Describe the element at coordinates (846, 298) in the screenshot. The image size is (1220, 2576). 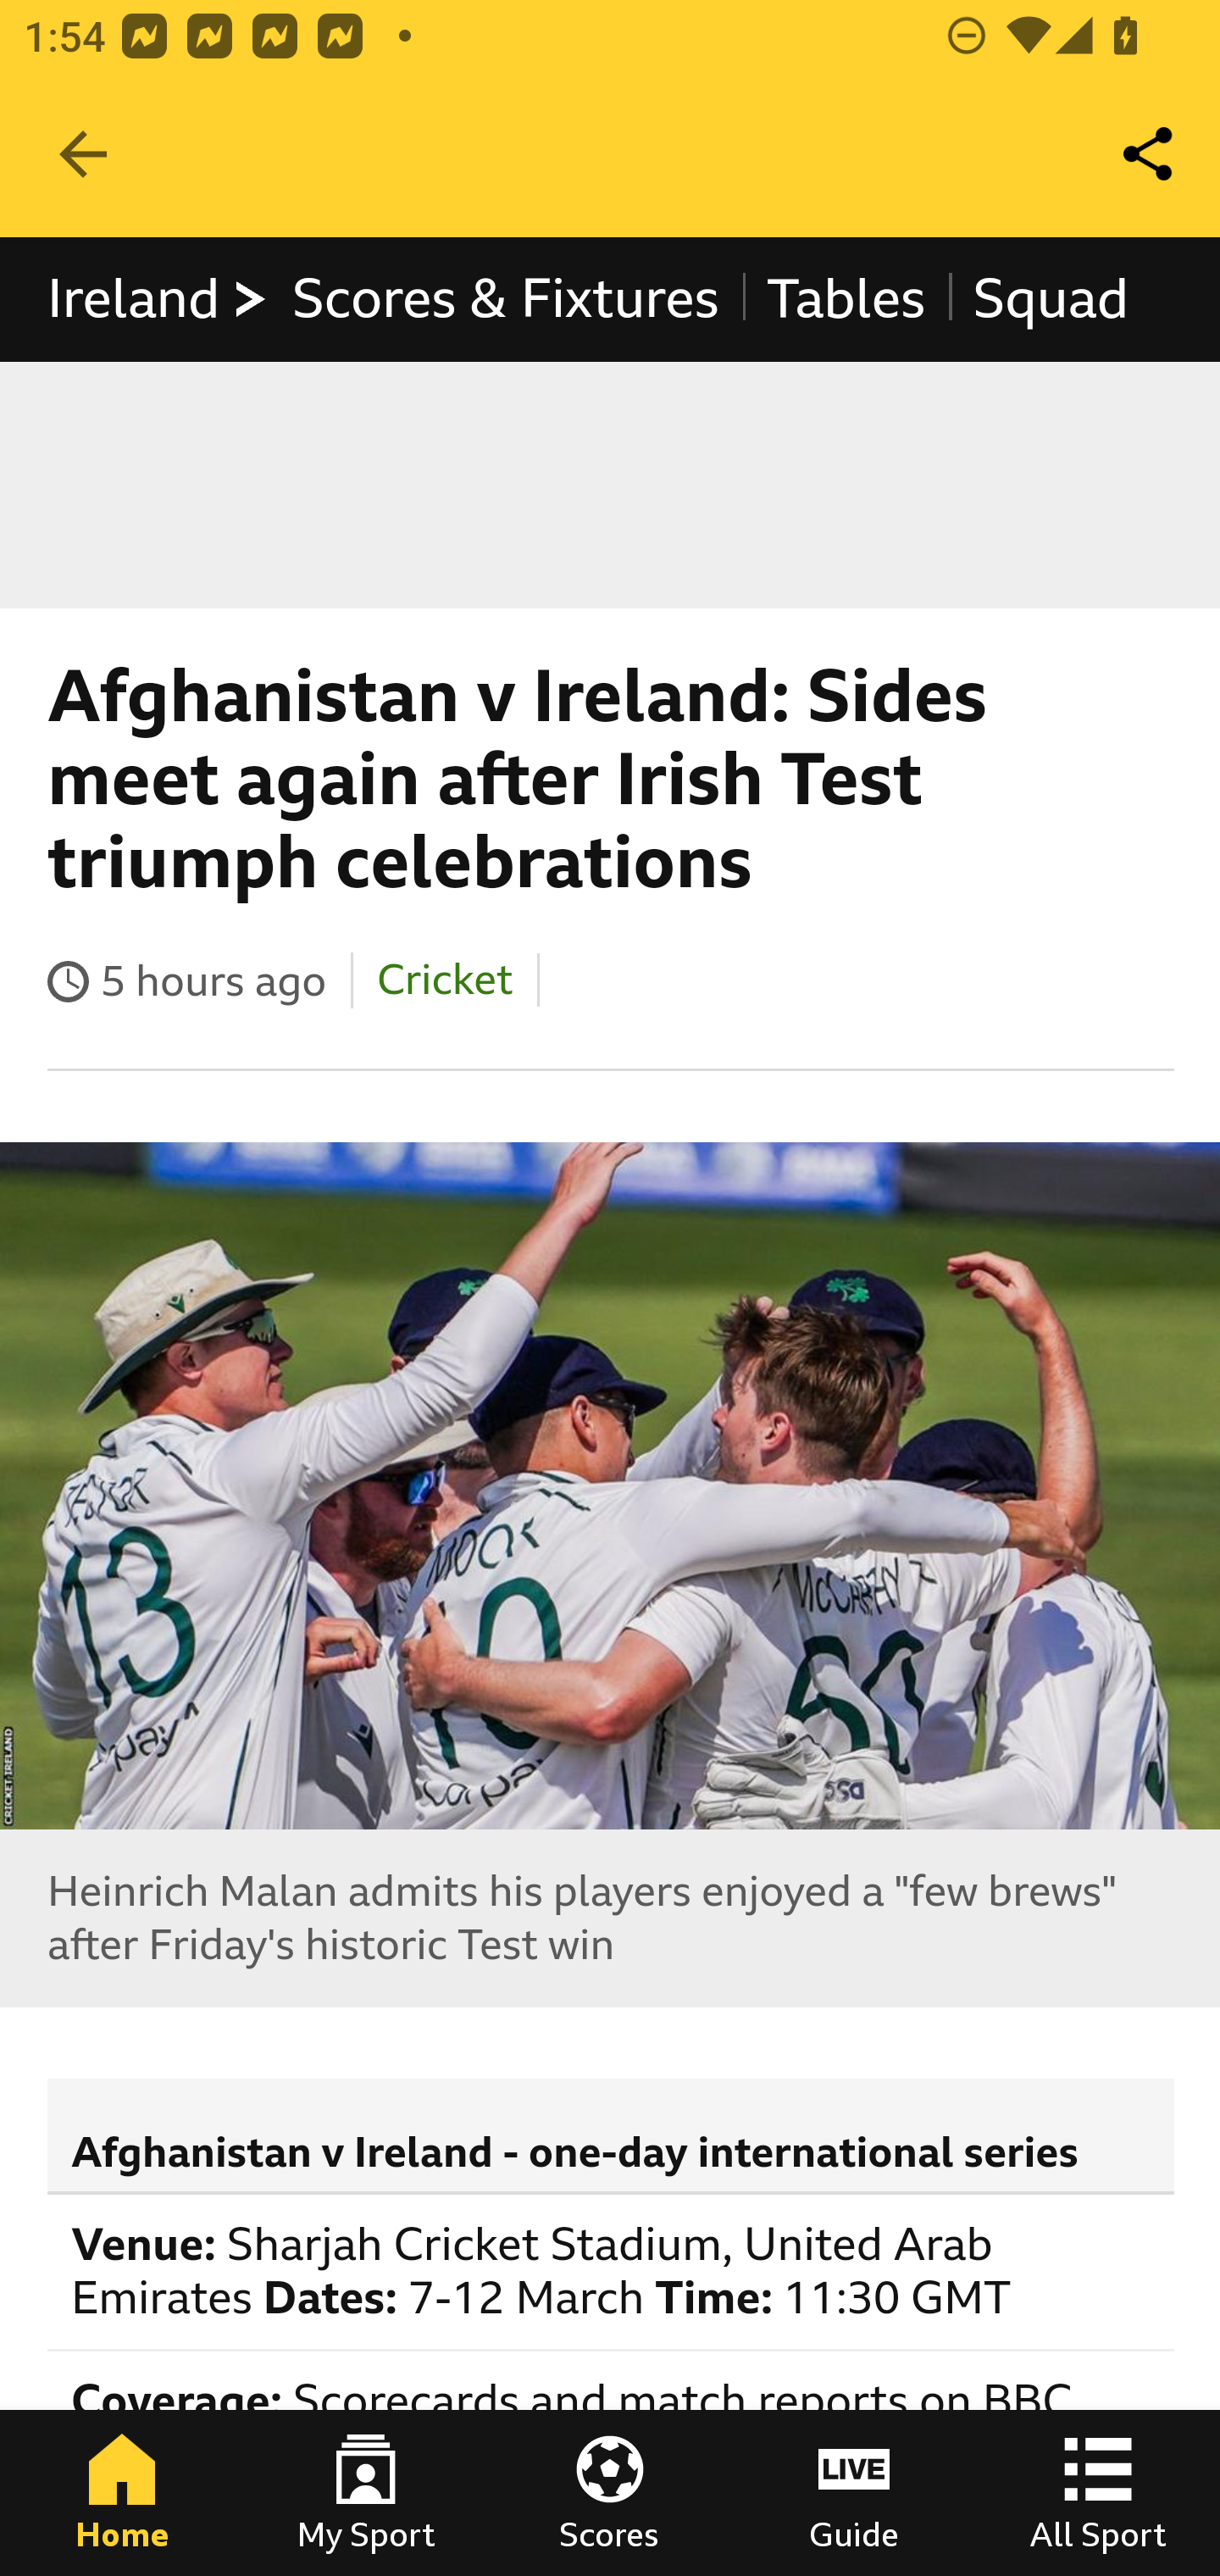
I see `Tables` at that location.